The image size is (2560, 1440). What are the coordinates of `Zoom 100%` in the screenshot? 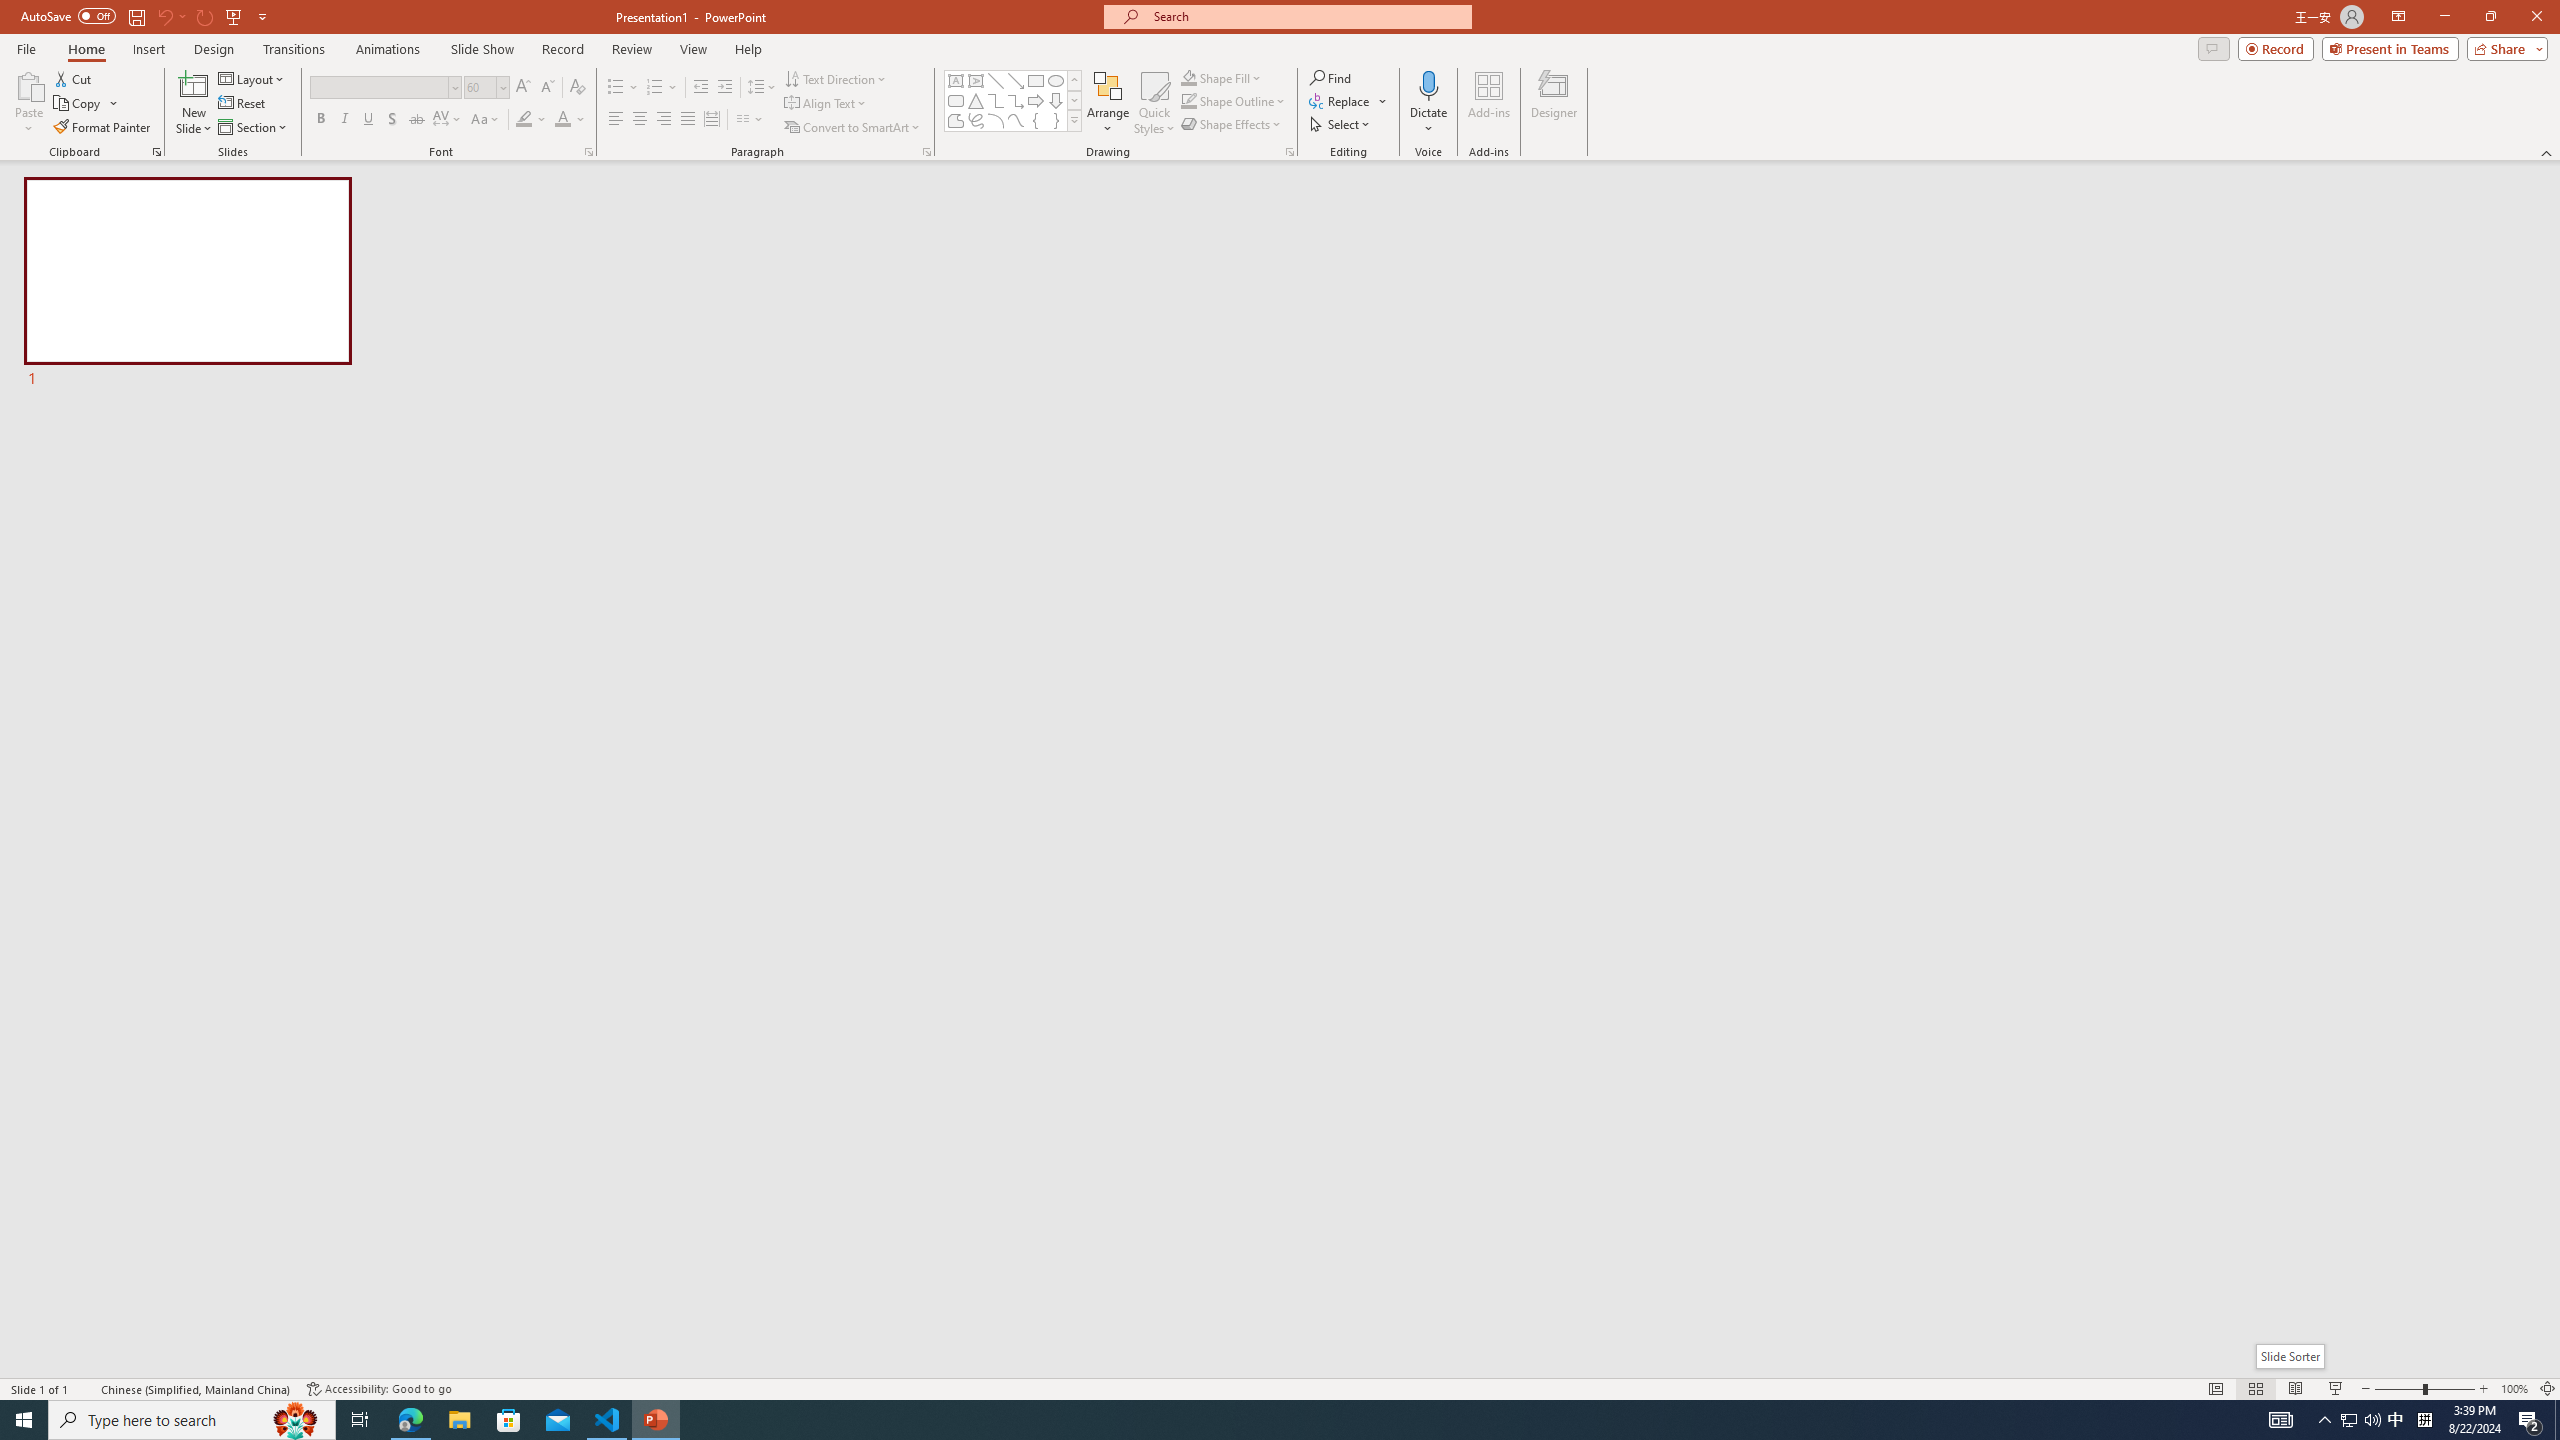 It's located at (2514, 1389).